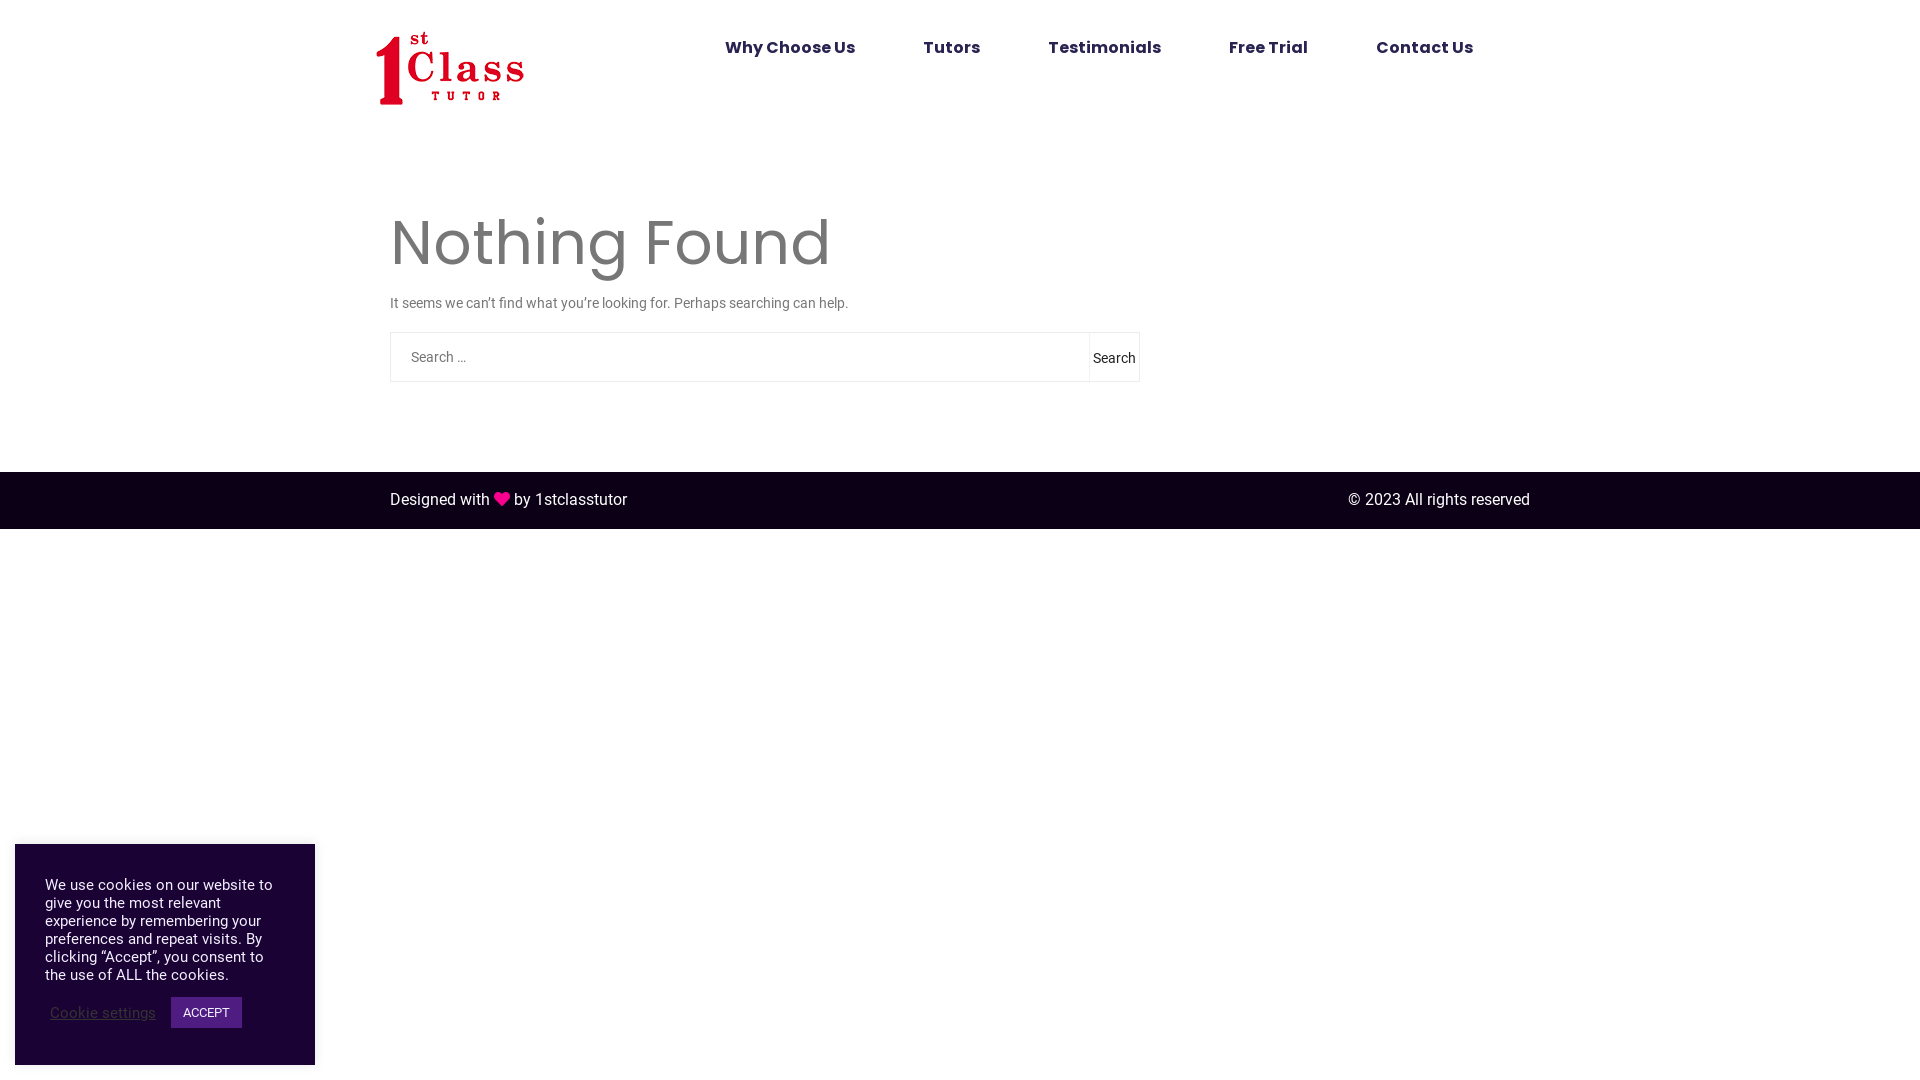 Image resolution: width=1920 pixels, height=1080 pixels. What do you see at coordinates (206, 1012) in the screenshot?
I see `ACCEPT` at bounding box center [206, 1012].